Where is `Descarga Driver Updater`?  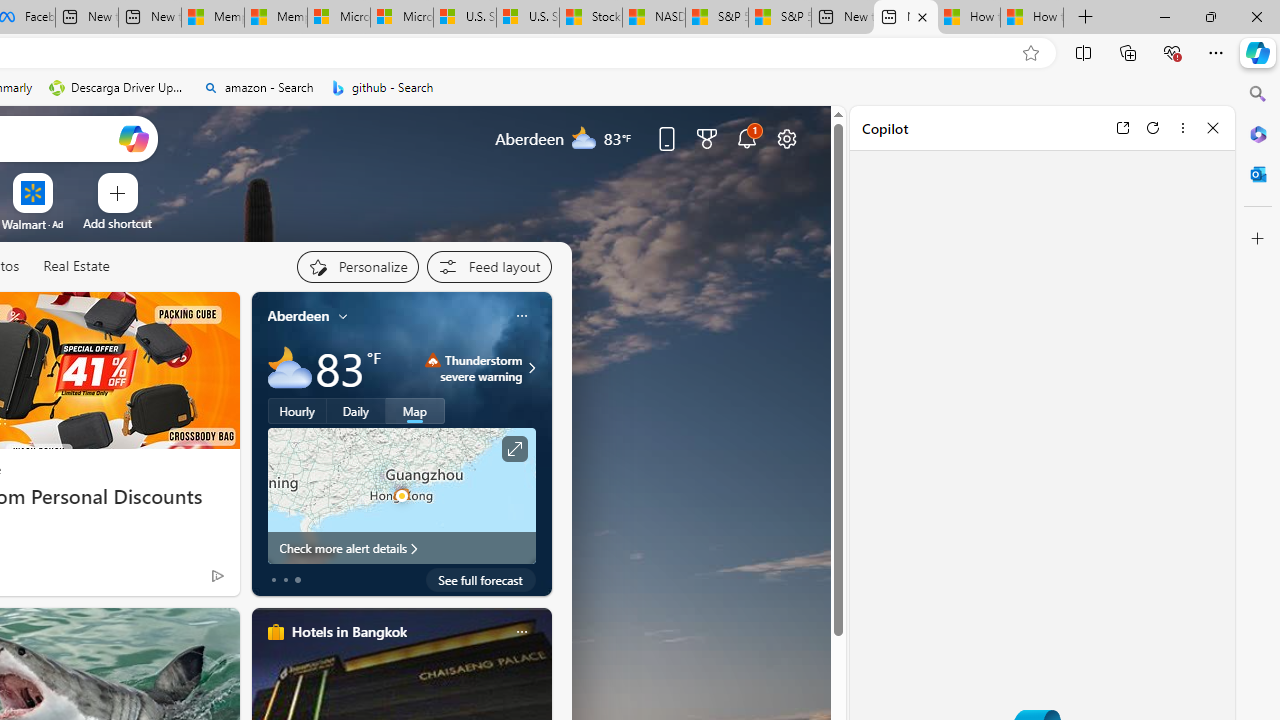 Descarga Driver Updater is located at coordinates (118, 88).